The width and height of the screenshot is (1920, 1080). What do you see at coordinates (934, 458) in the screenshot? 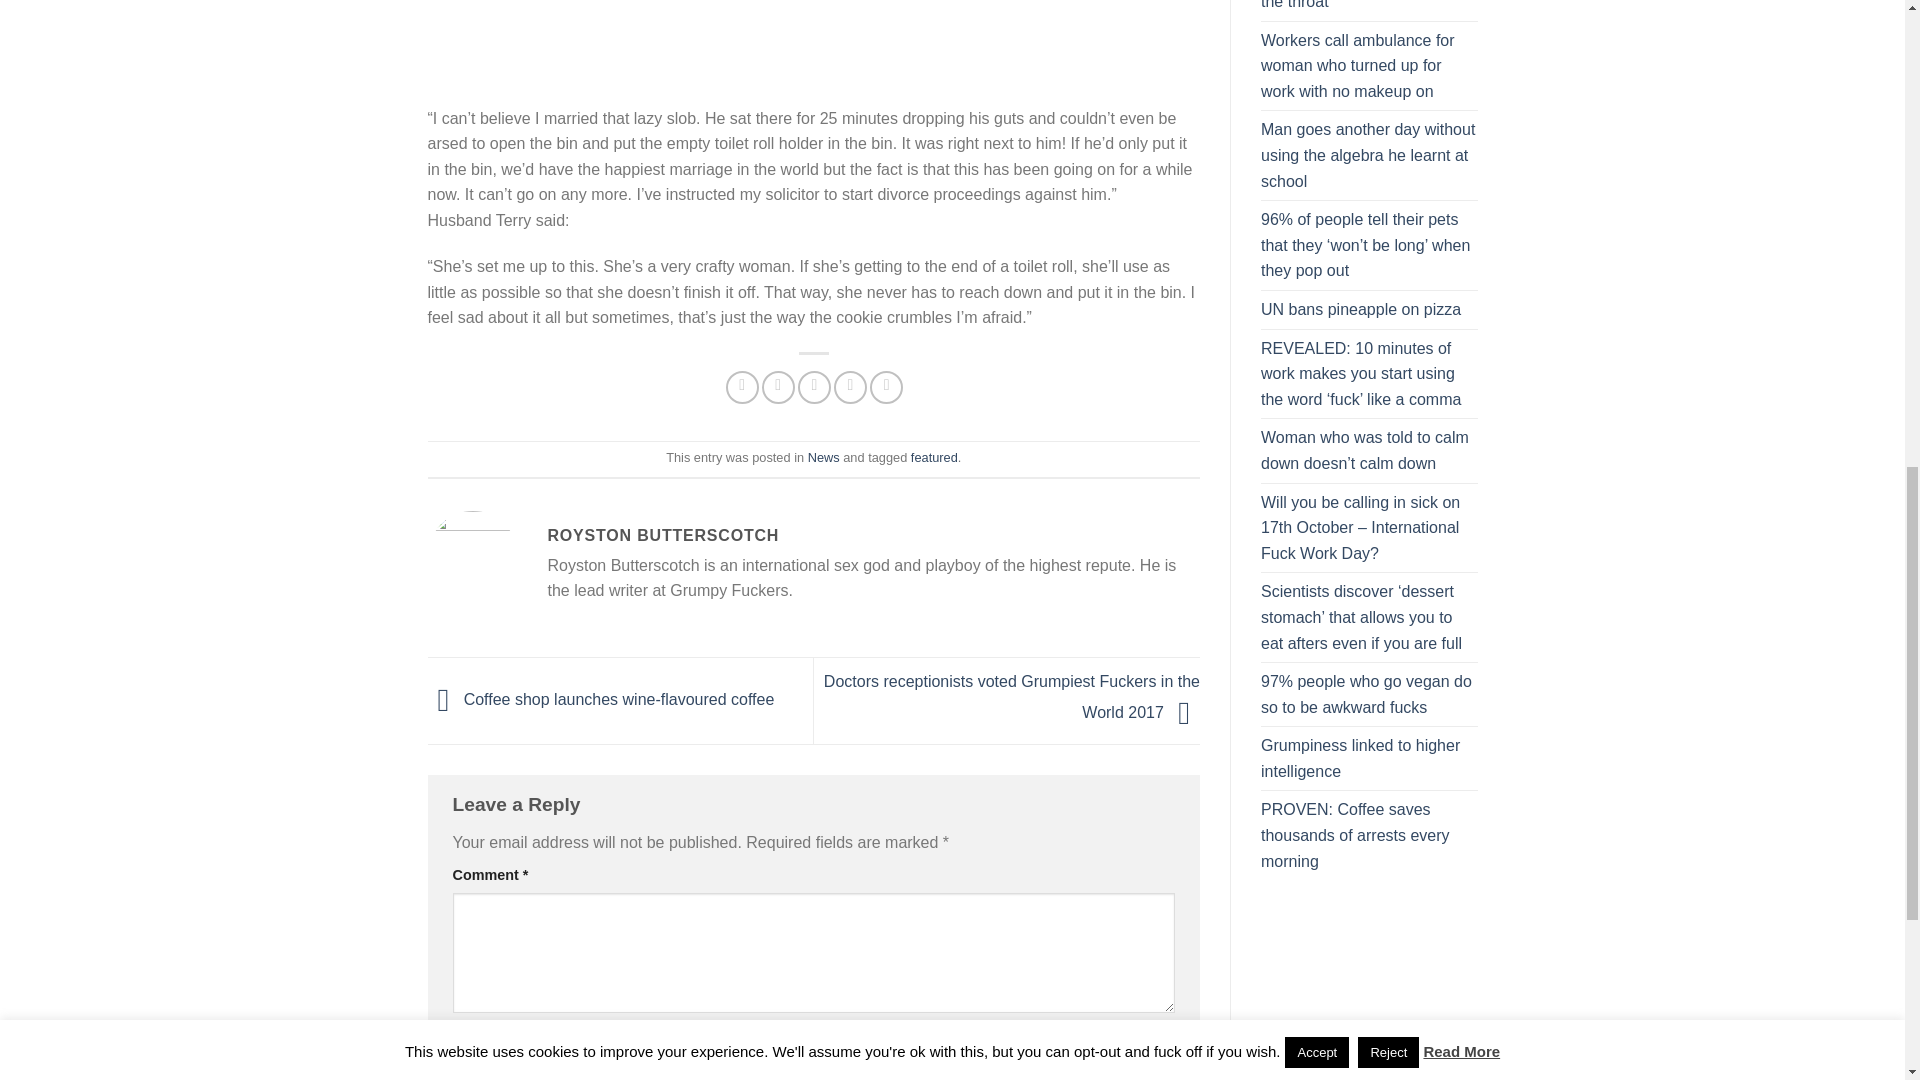
I see `featured` at bounding box center [934, 458].